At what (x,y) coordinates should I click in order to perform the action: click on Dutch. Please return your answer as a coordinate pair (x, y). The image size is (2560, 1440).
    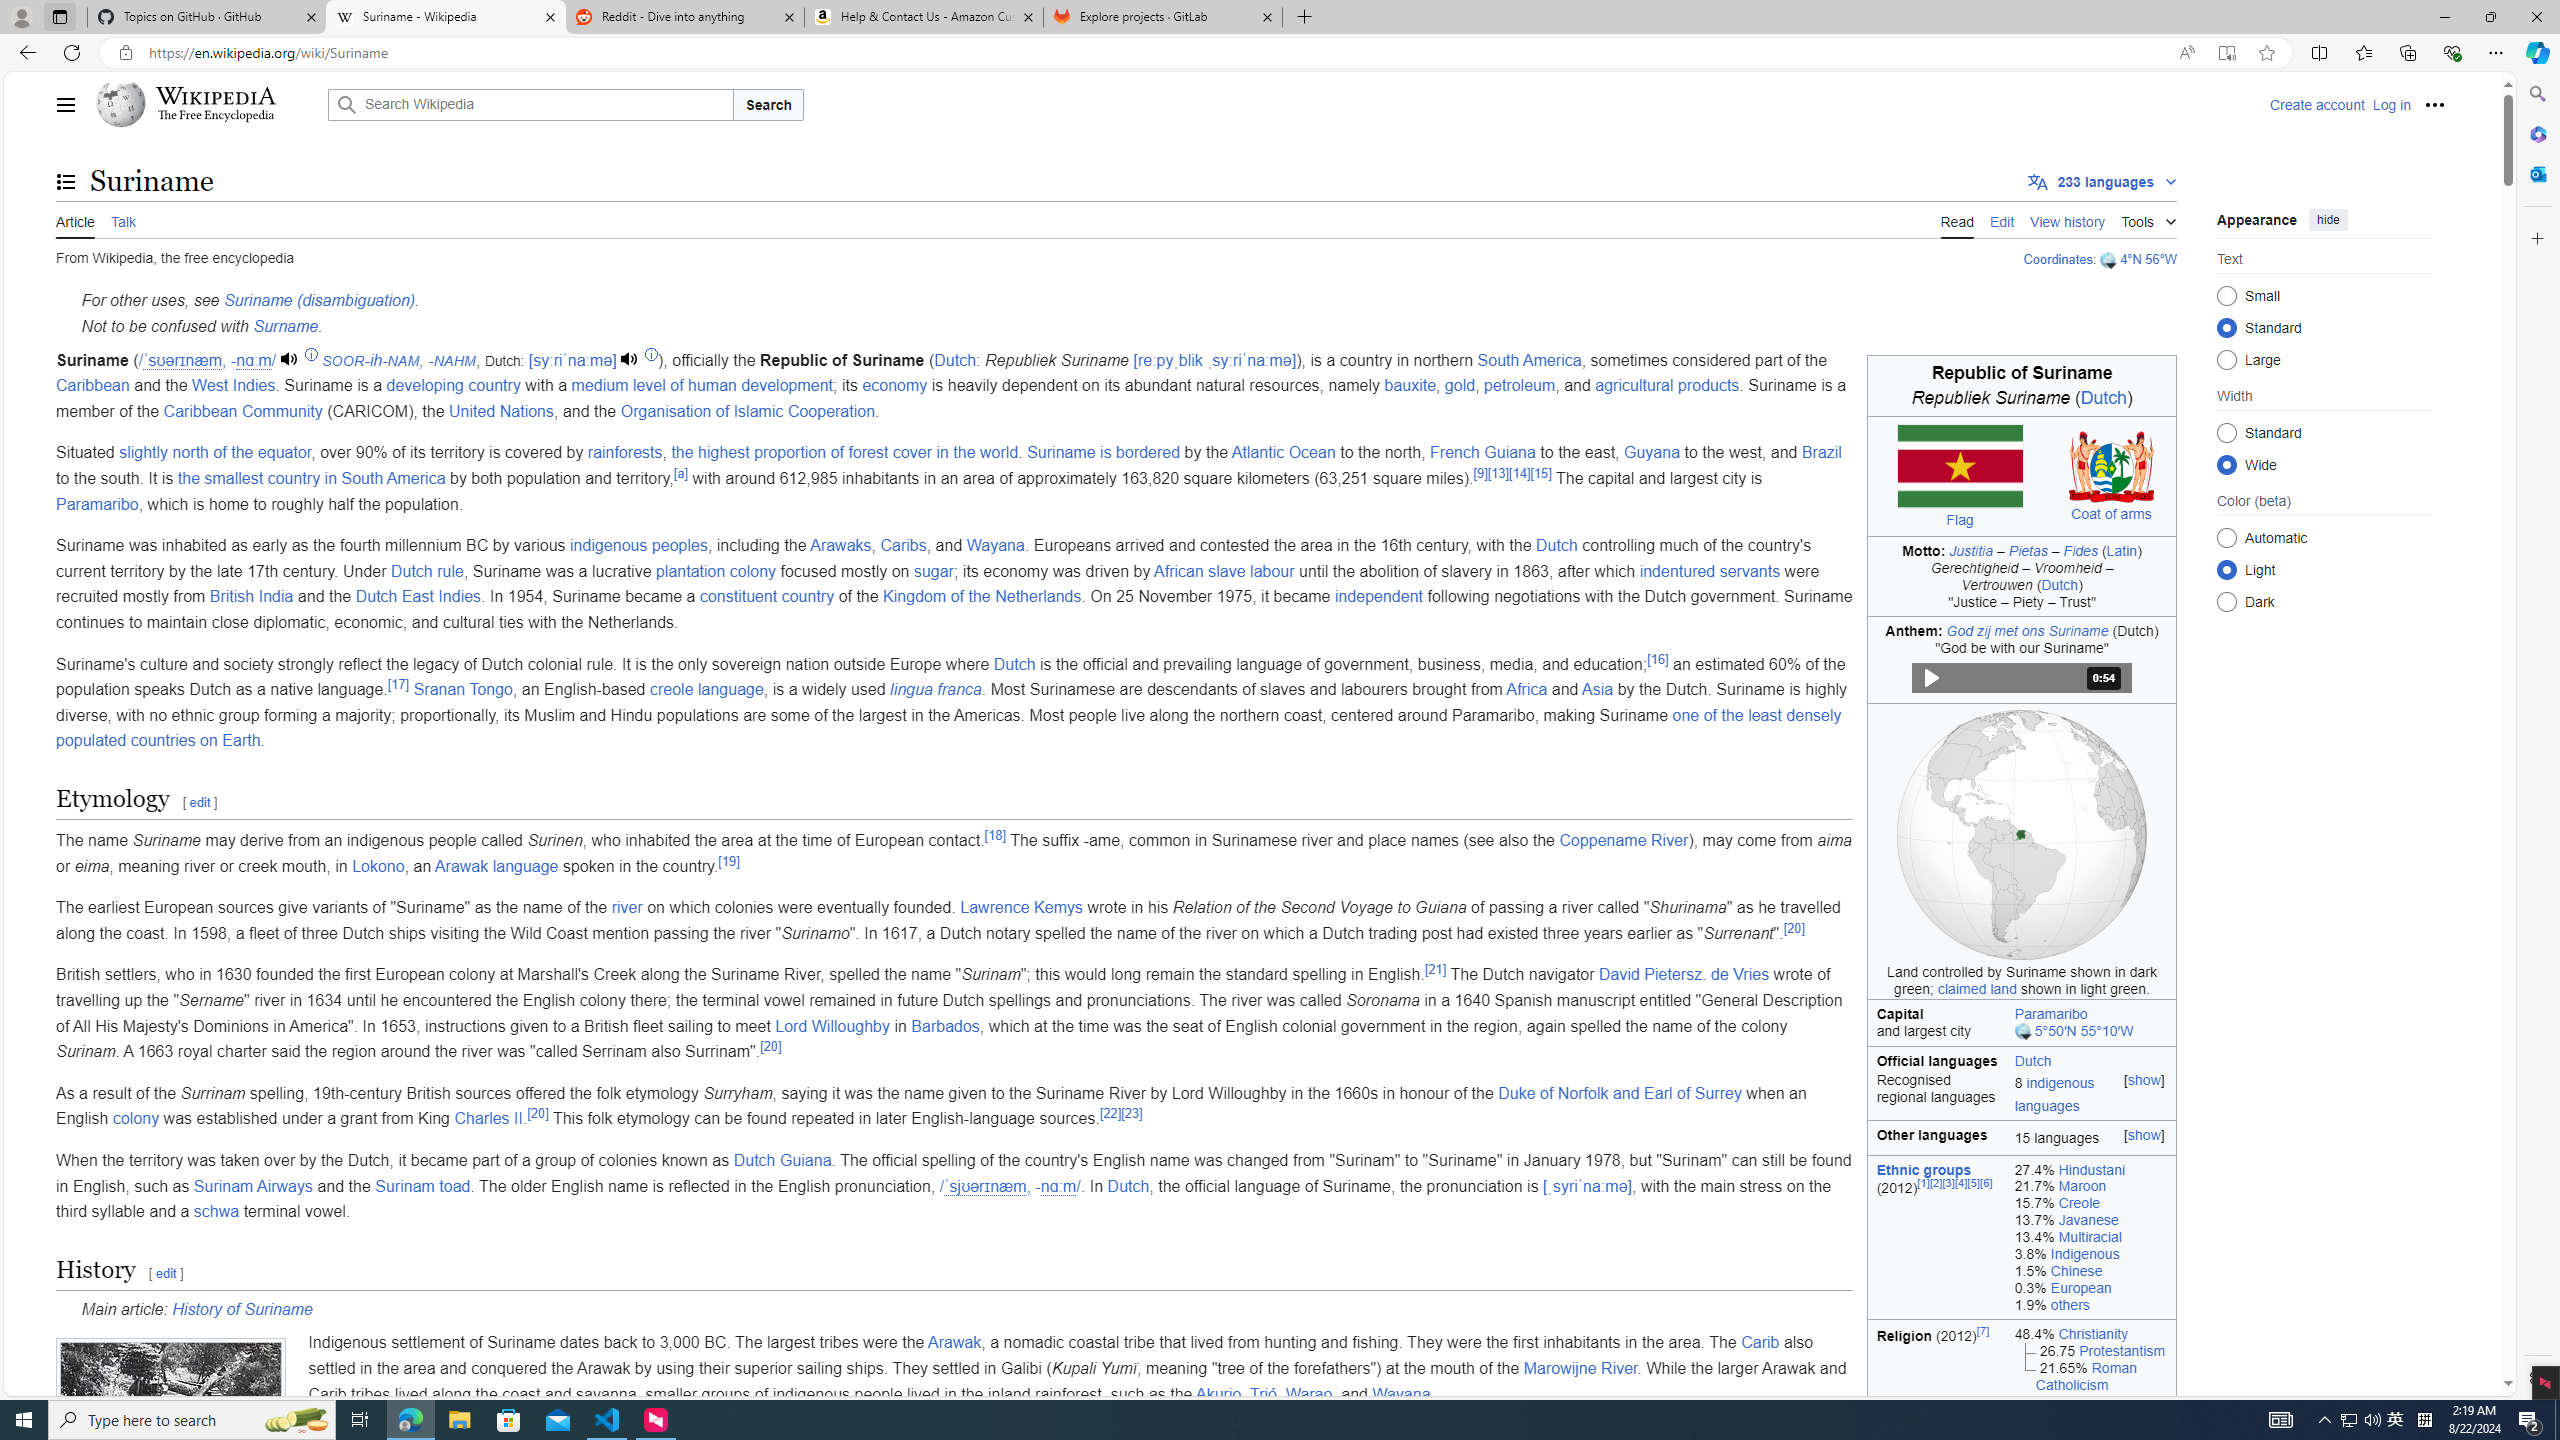
    Looking at the image, I should click on (2092, 1058).